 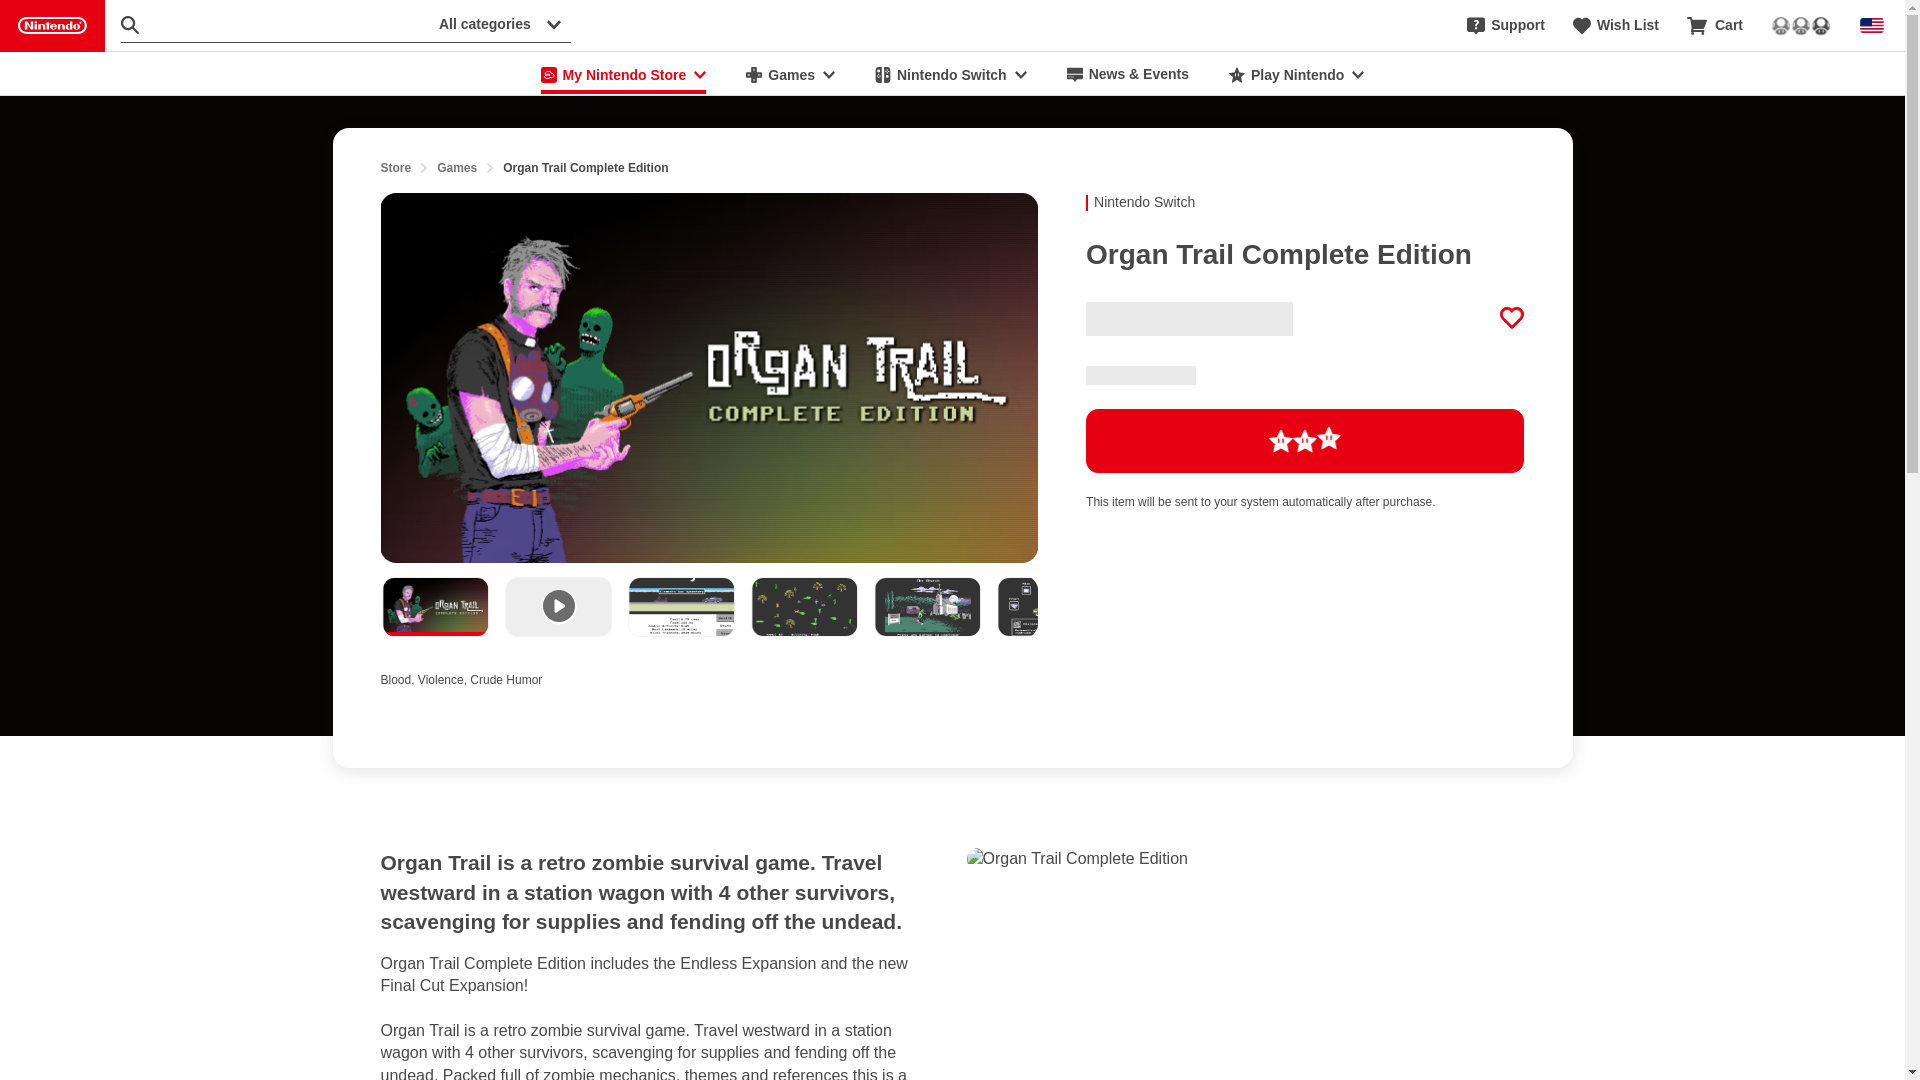 What do you see at coordinates (456, 168) in the screenshot?
I see `Games` at bounding box center [456, 168].